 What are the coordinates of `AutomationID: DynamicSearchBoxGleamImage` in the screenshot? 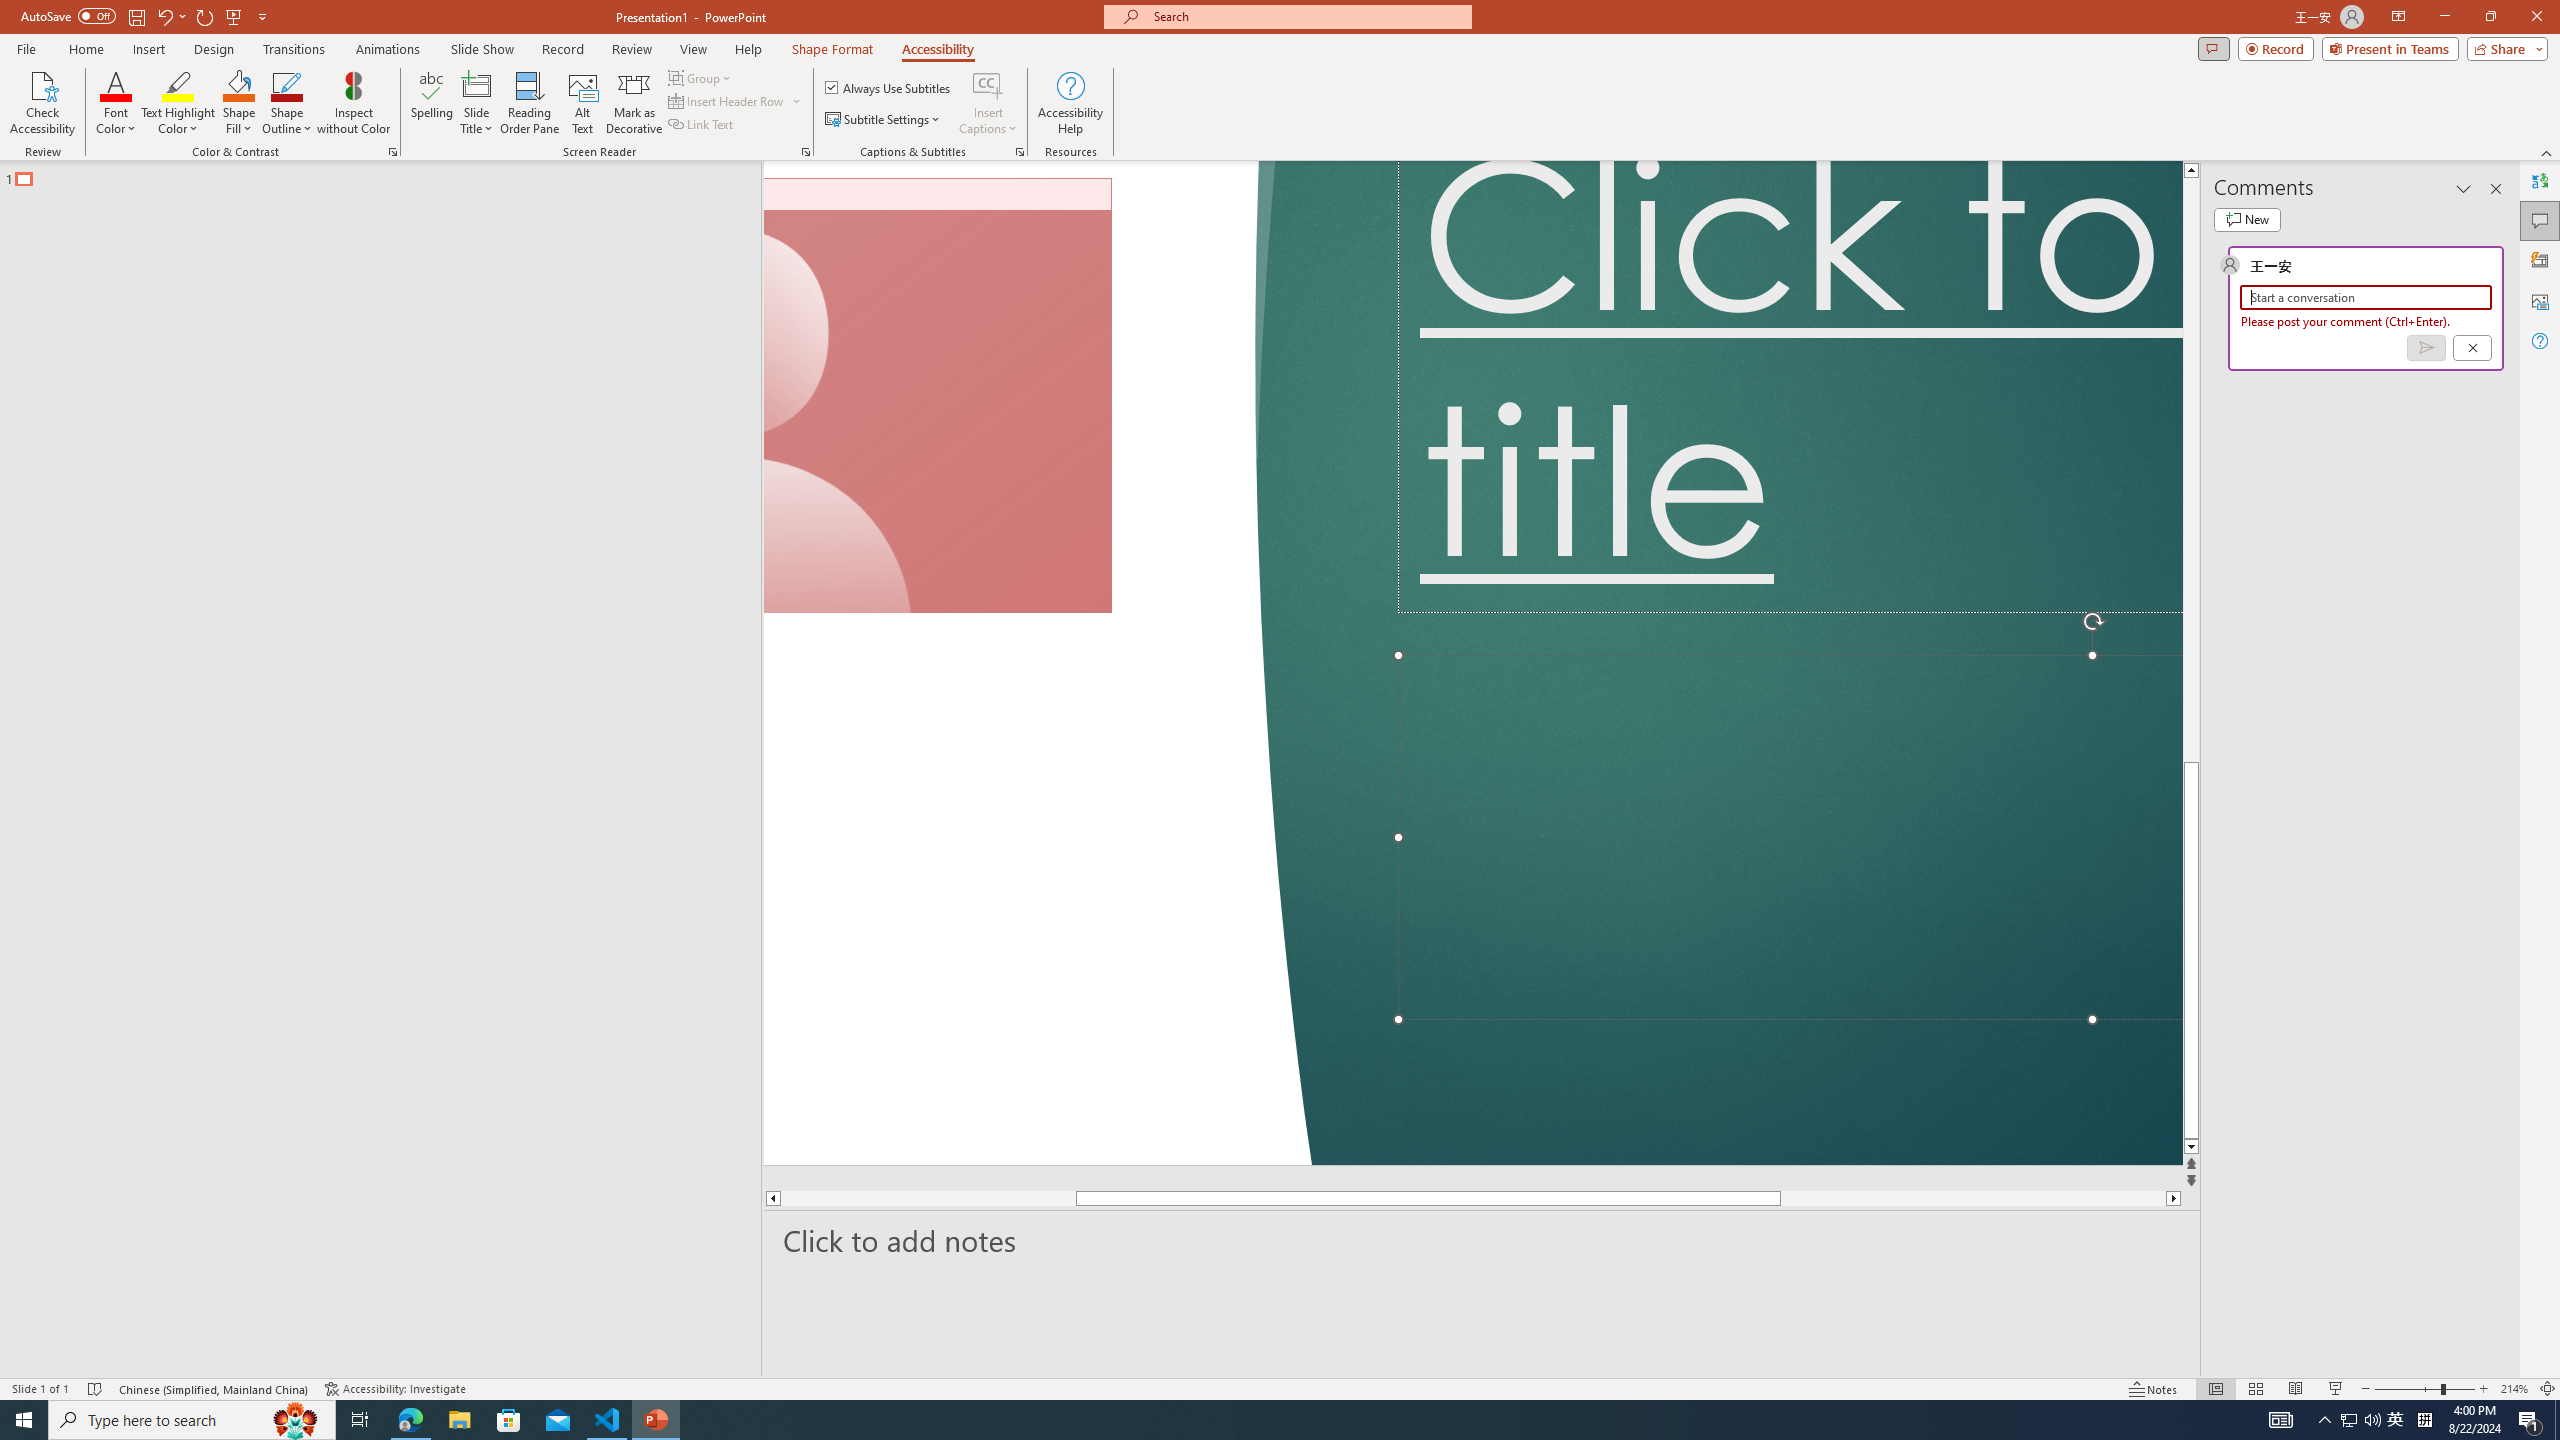 It's located at (1138, 1408).